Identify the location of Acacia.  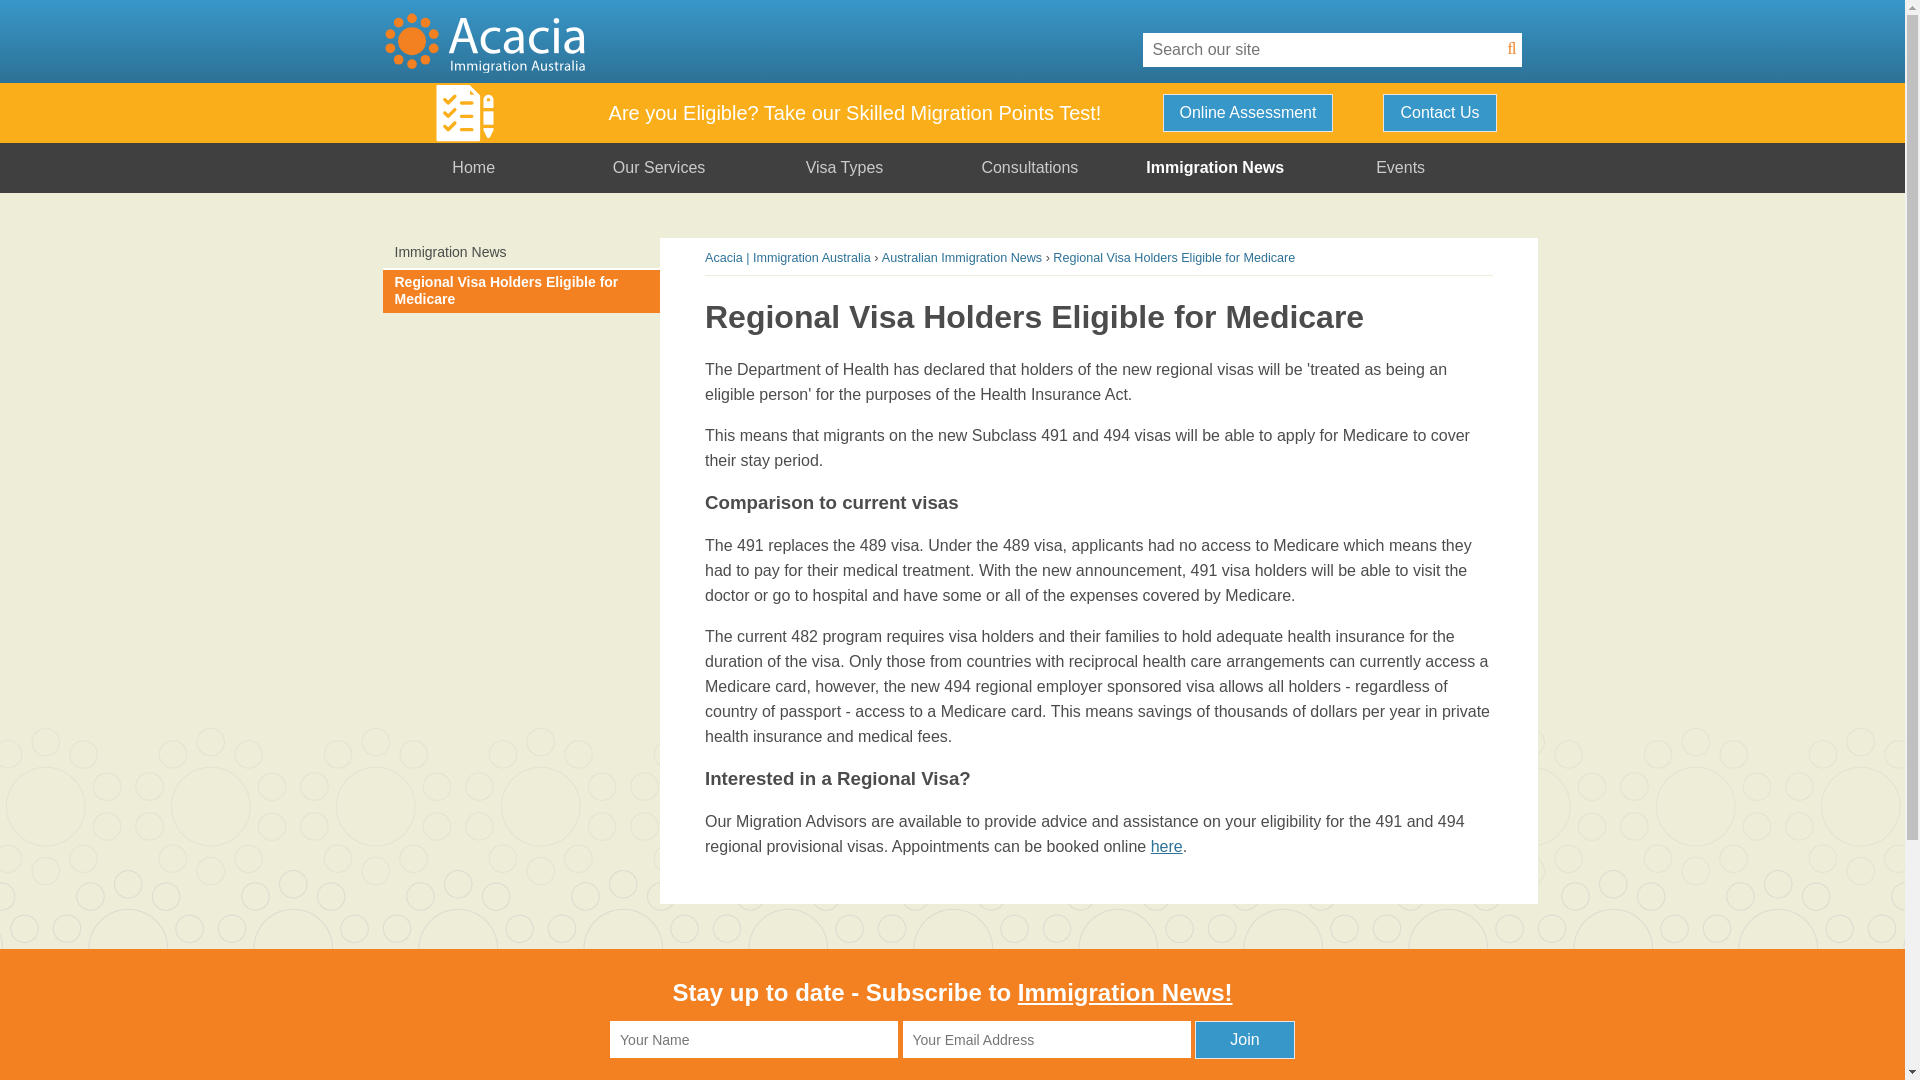
(762, 41).